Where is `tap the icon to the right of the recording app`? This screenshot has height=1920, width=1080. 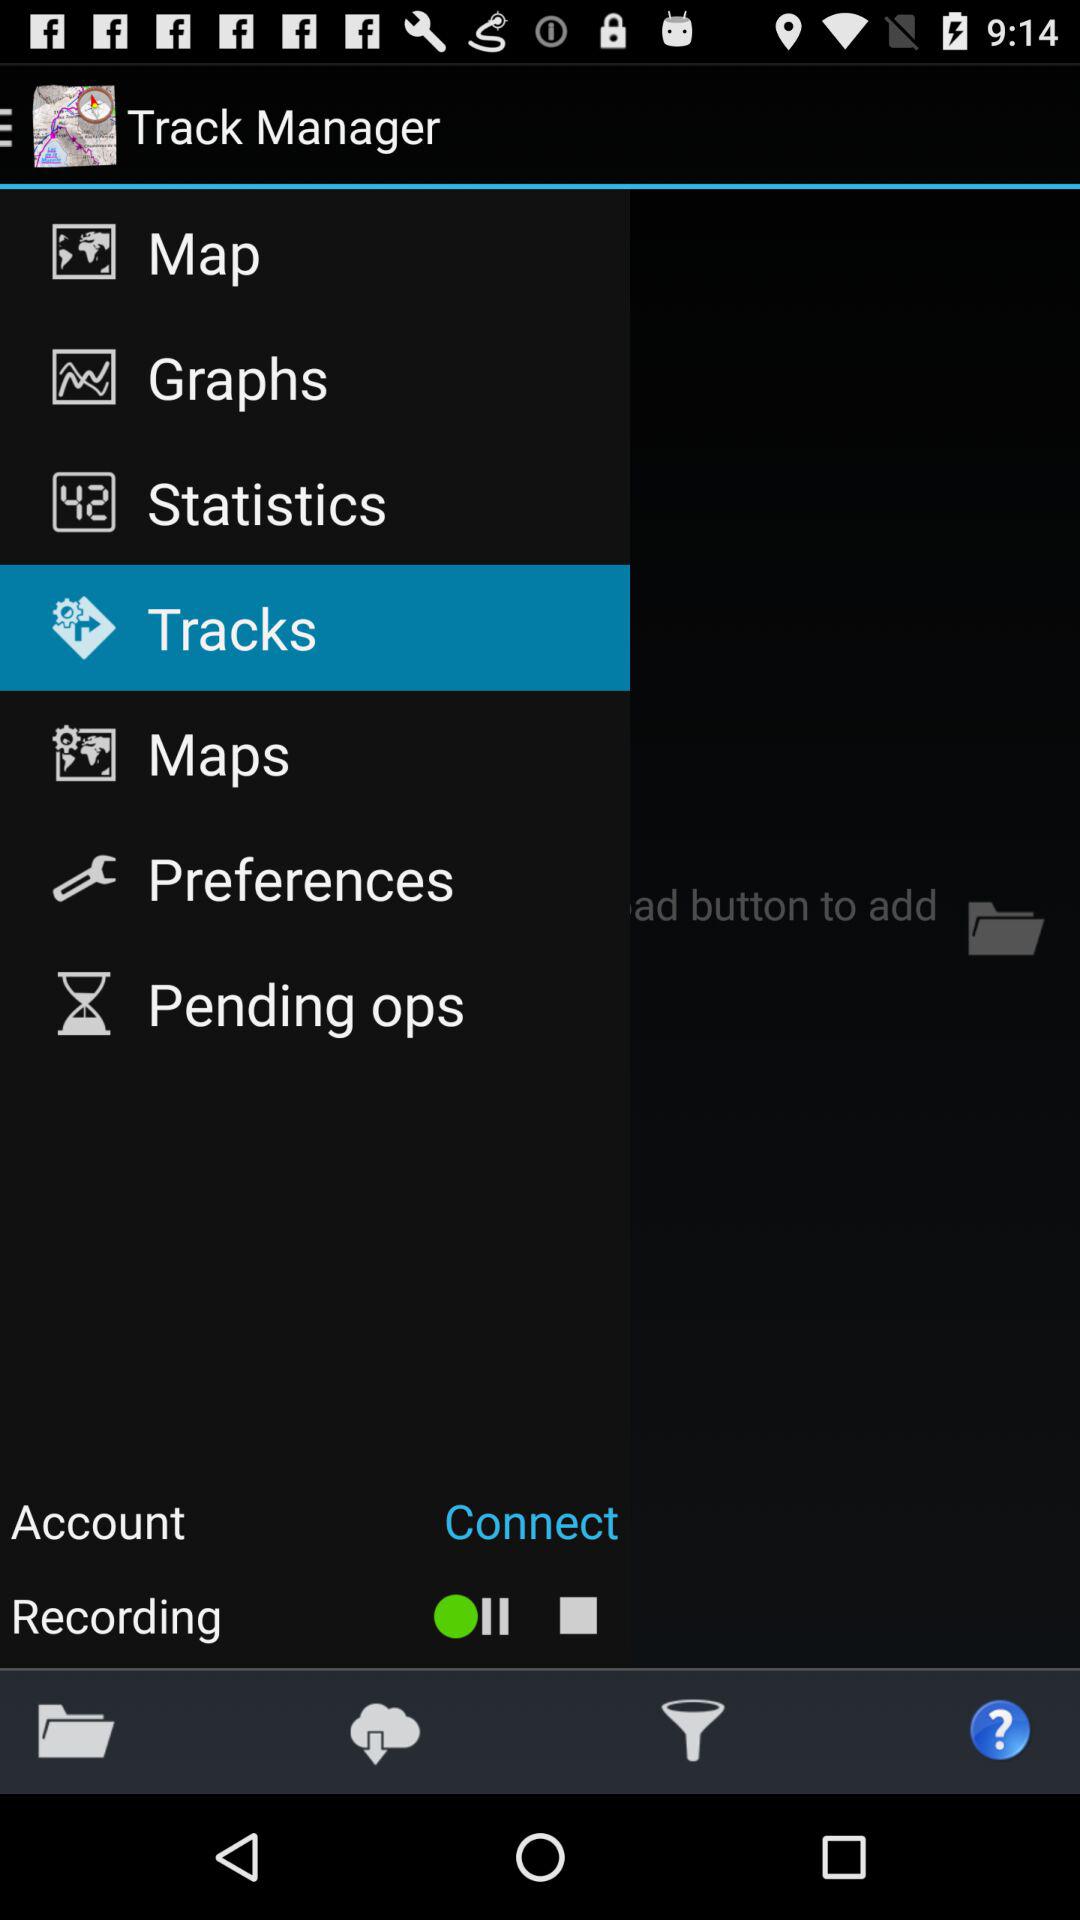 tap the icon to the right of the recording app is located at coordinates (472, 1614).